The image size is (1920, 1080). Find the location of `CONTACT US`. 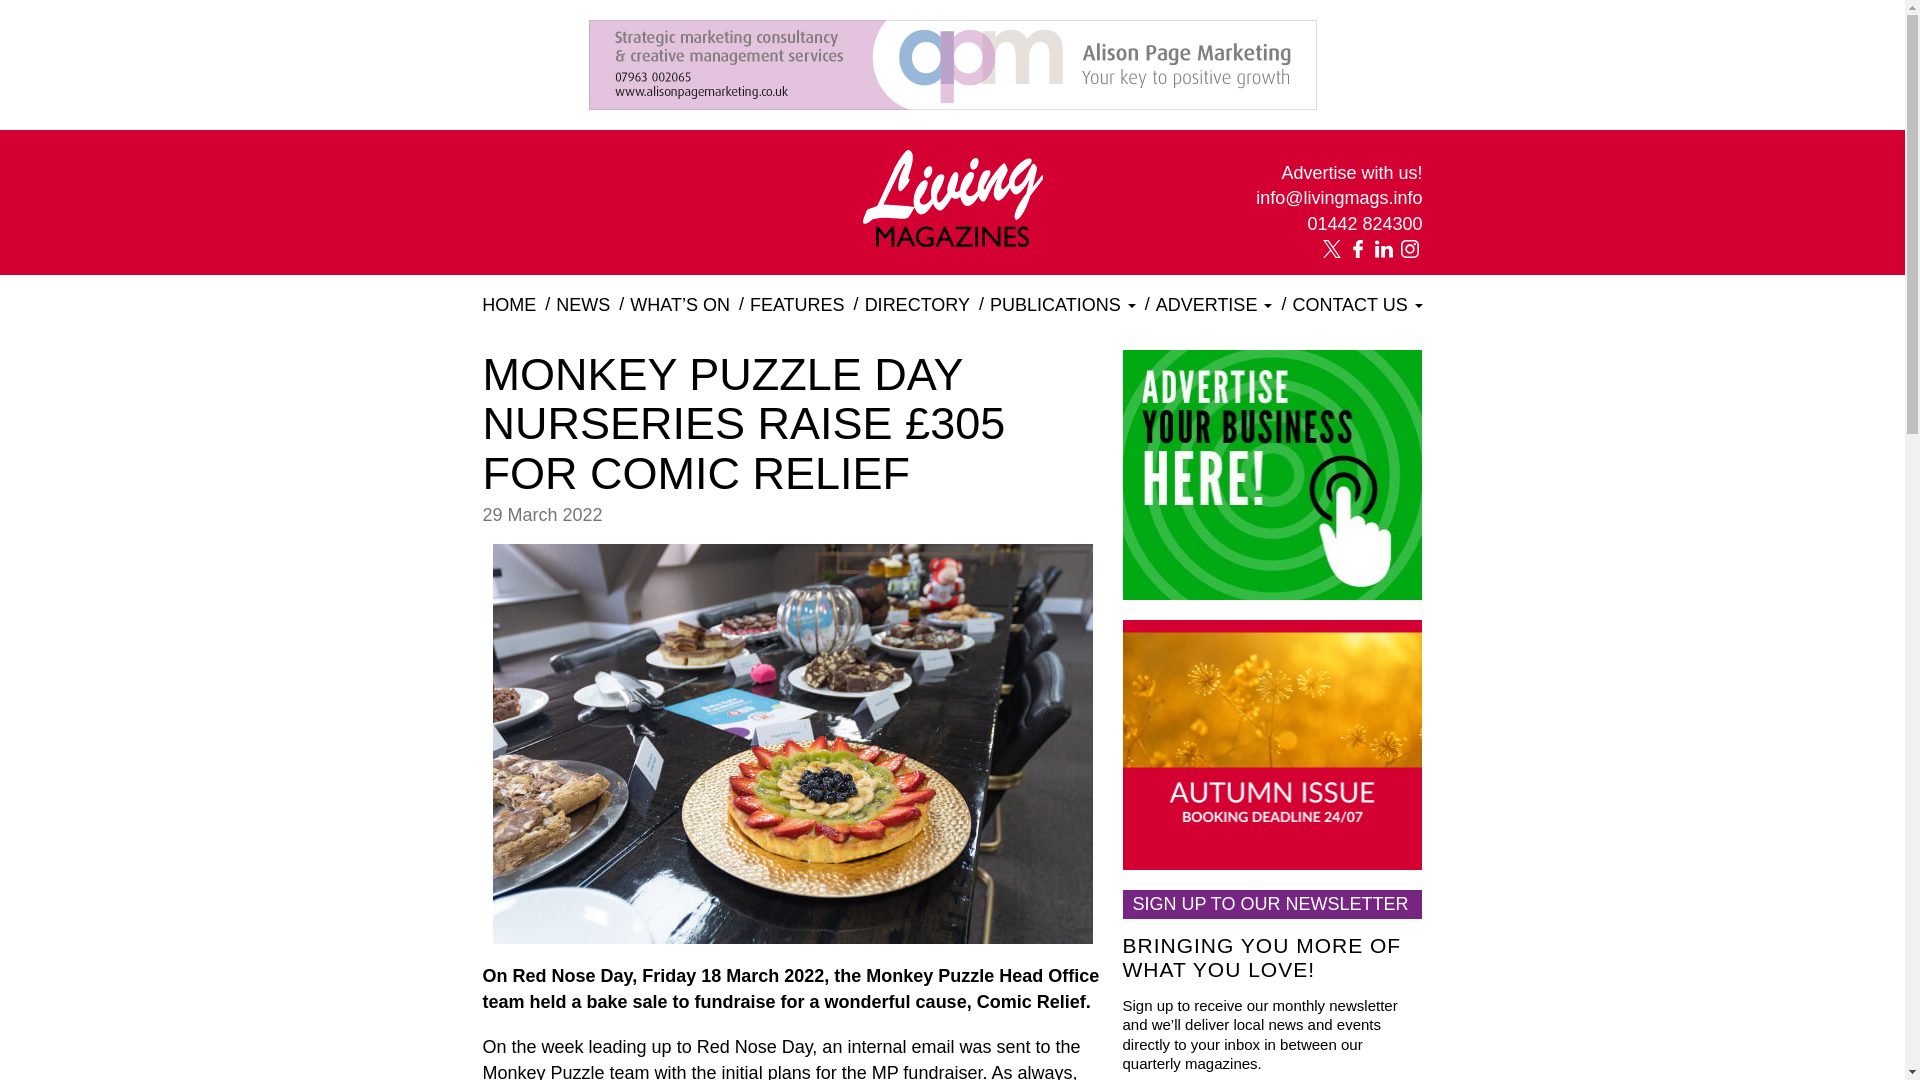

CONTACT US is located at coordinates (1357, 305).